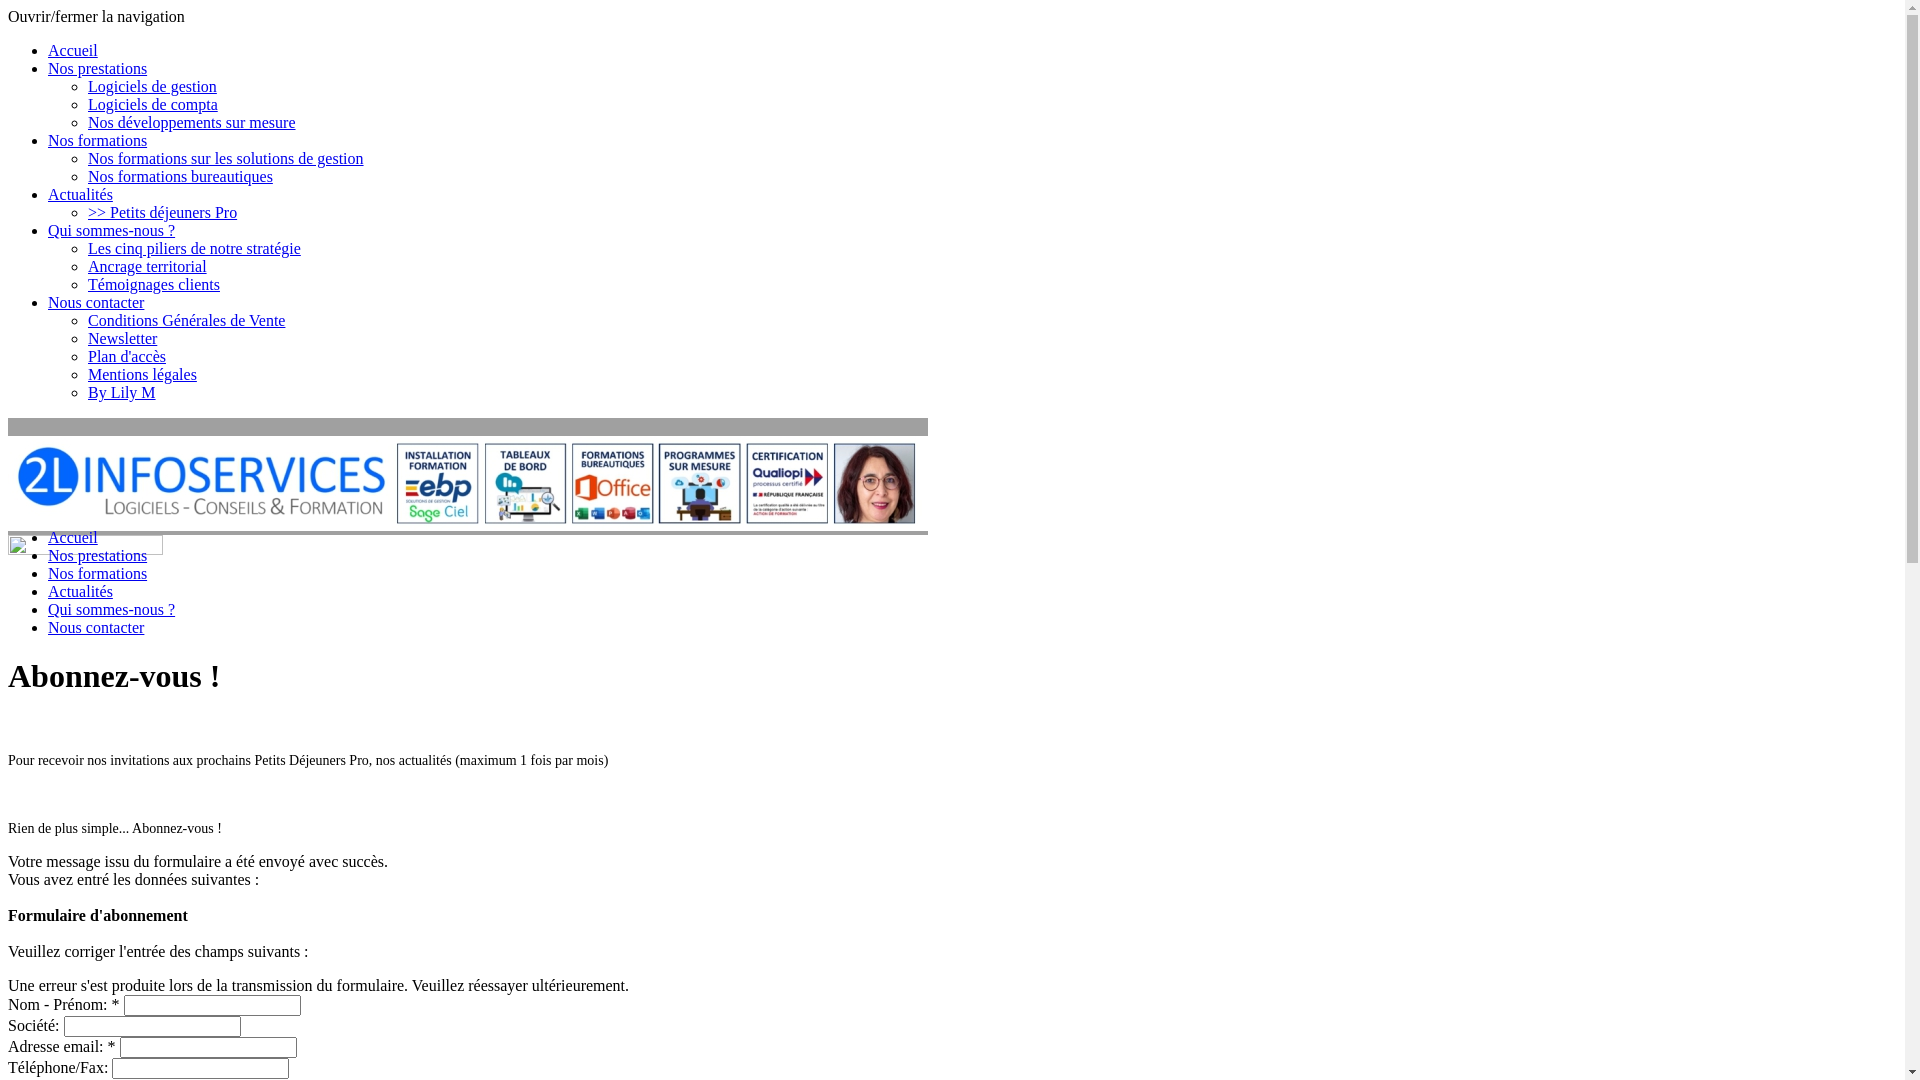 The image size is (1920, 1080). Describe the element at coordinates (98, 574) in the screenshot. I see `Nos formations` at that location.